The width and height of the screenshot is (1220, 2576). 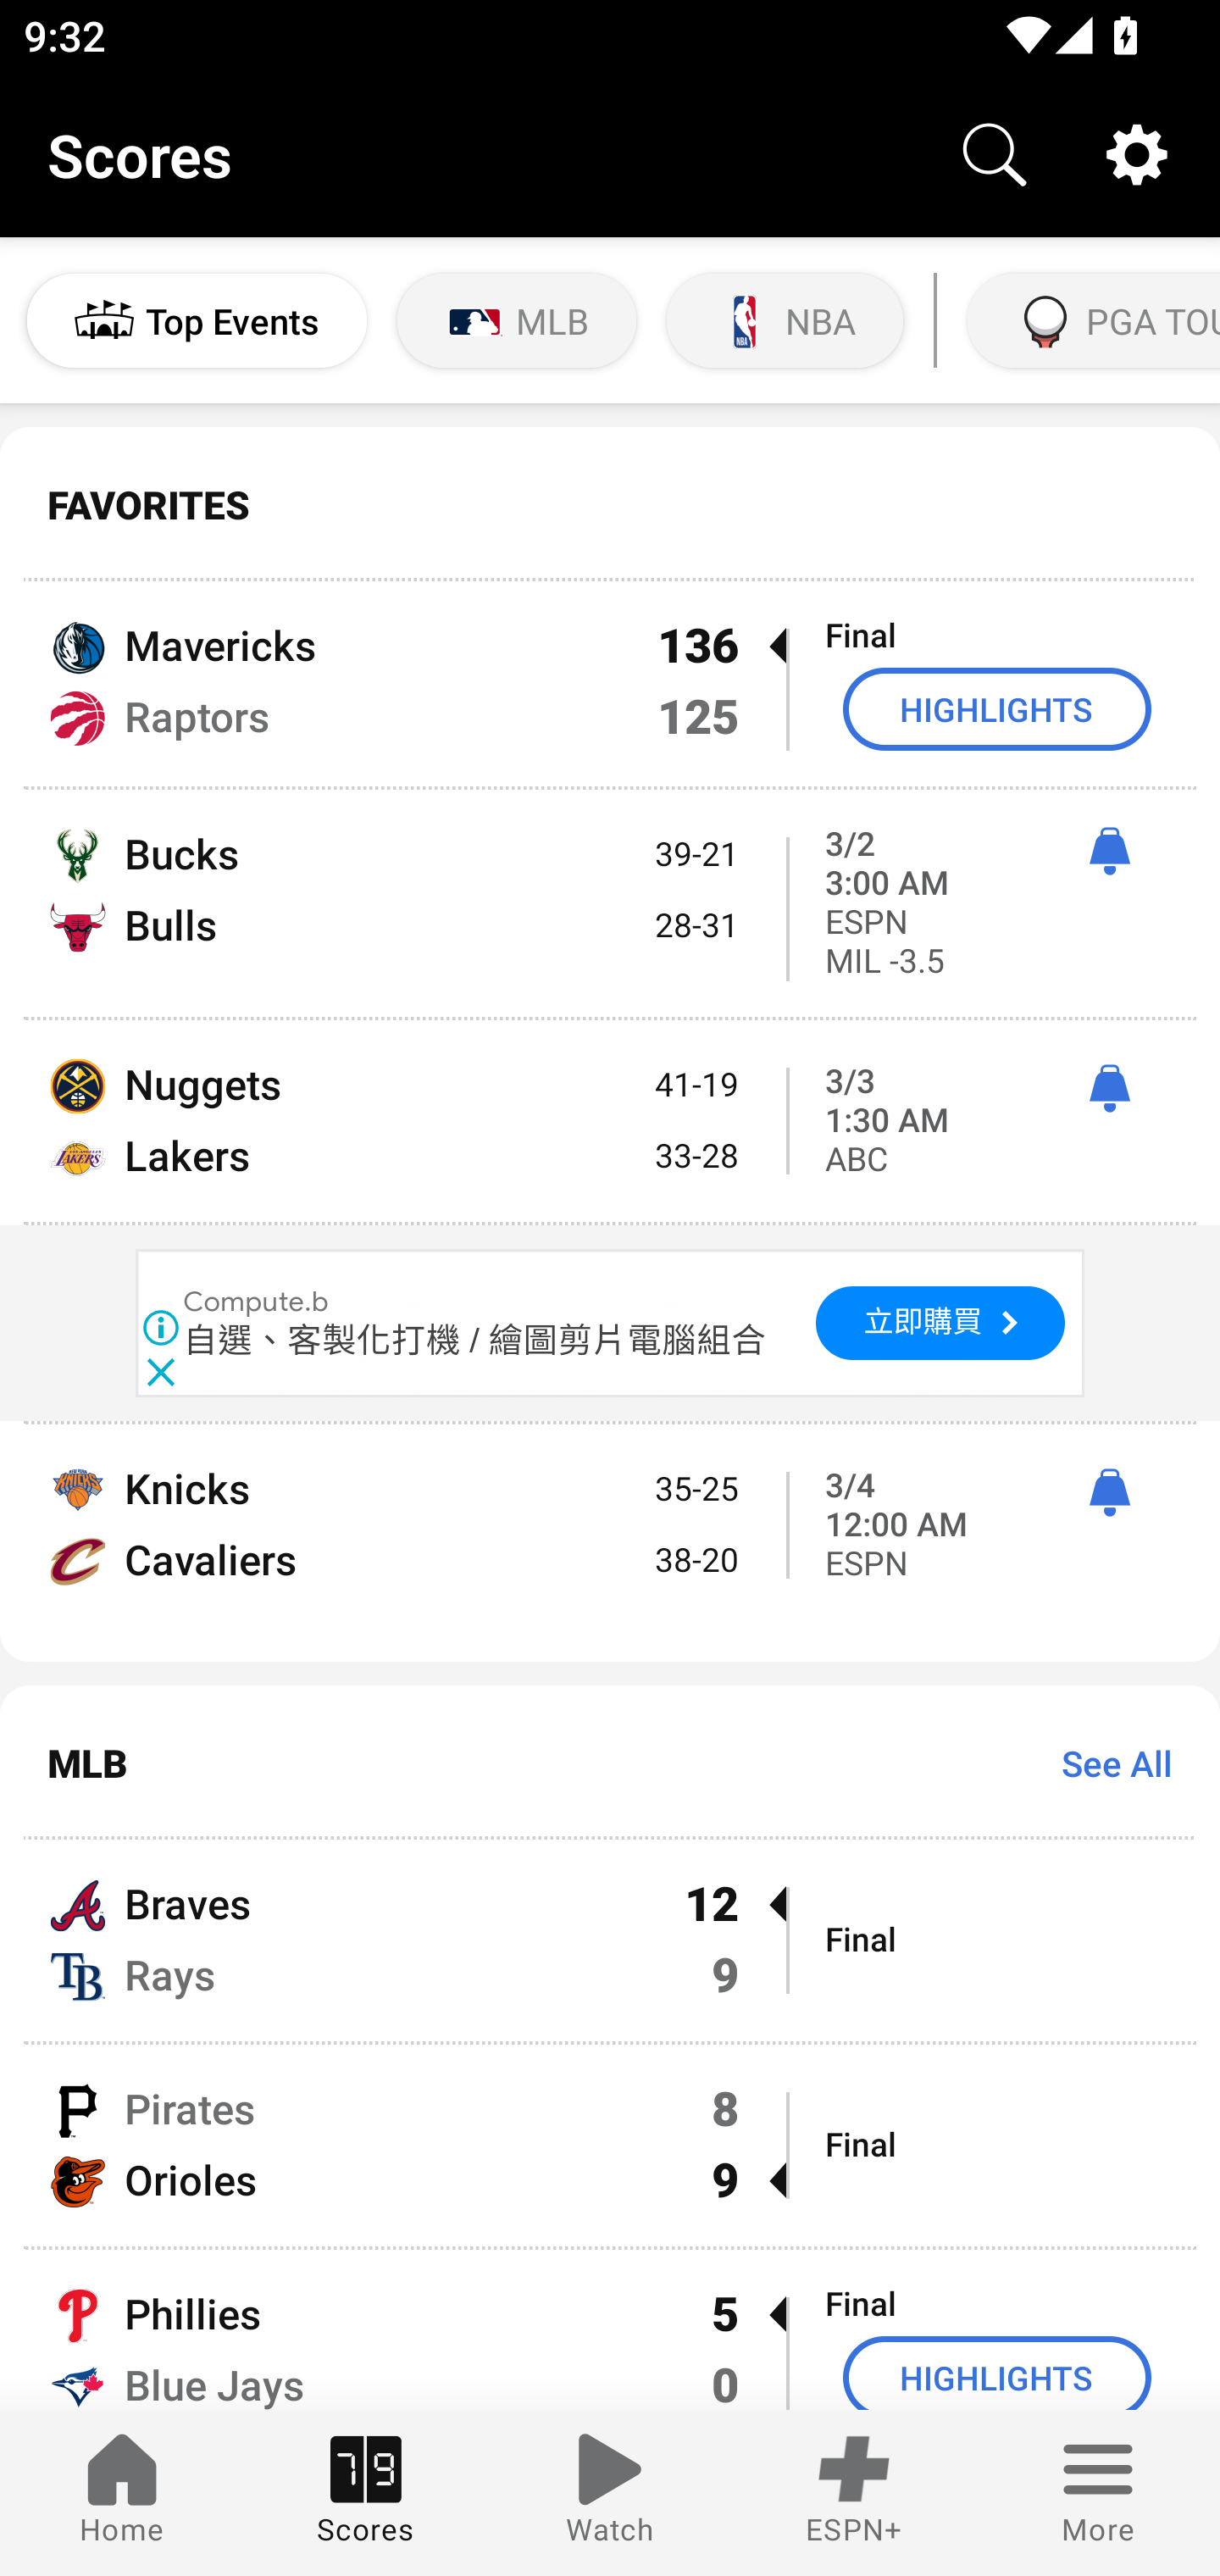 What do you see at coordinates (517, 320) in the screenshot?
I see `MLB` at bounding box center [517, 320].